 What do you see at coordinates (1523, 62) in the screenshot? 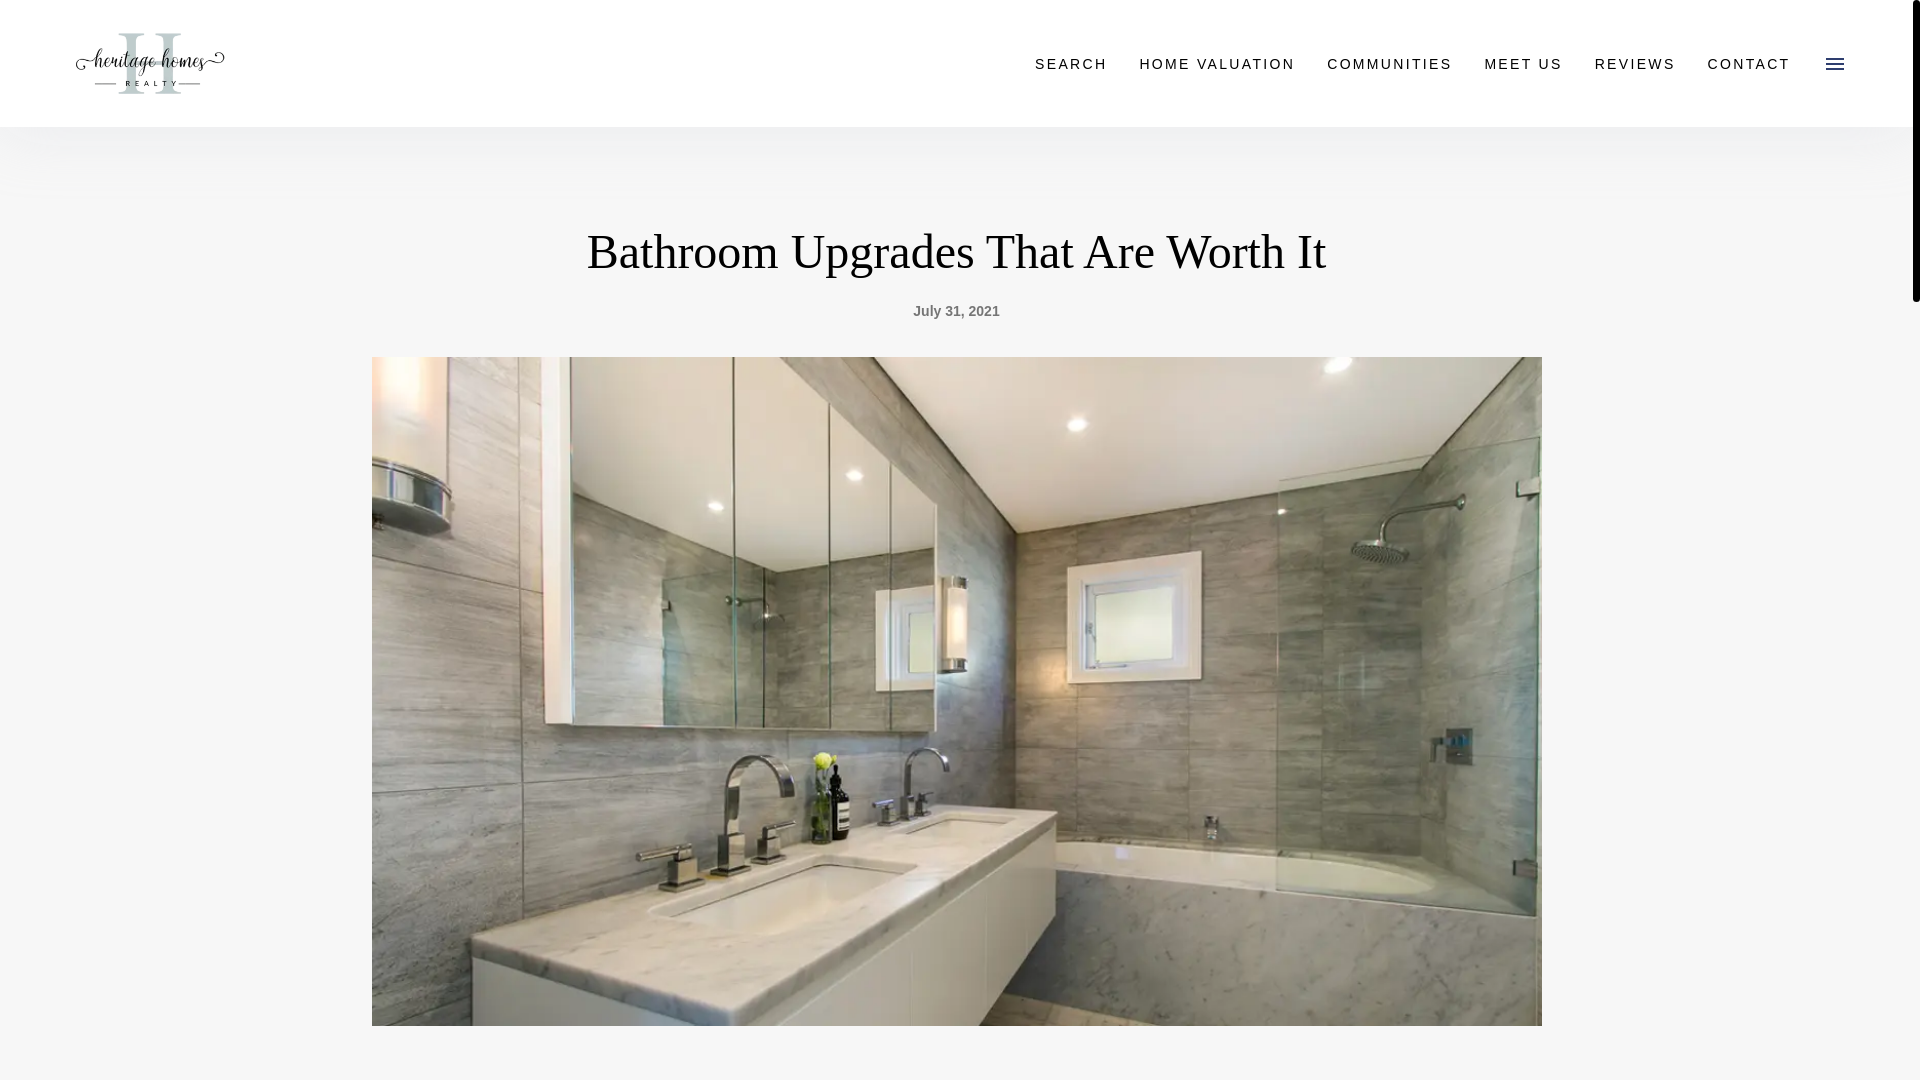
I see `MEET US` at bounding box center [1523, 62].